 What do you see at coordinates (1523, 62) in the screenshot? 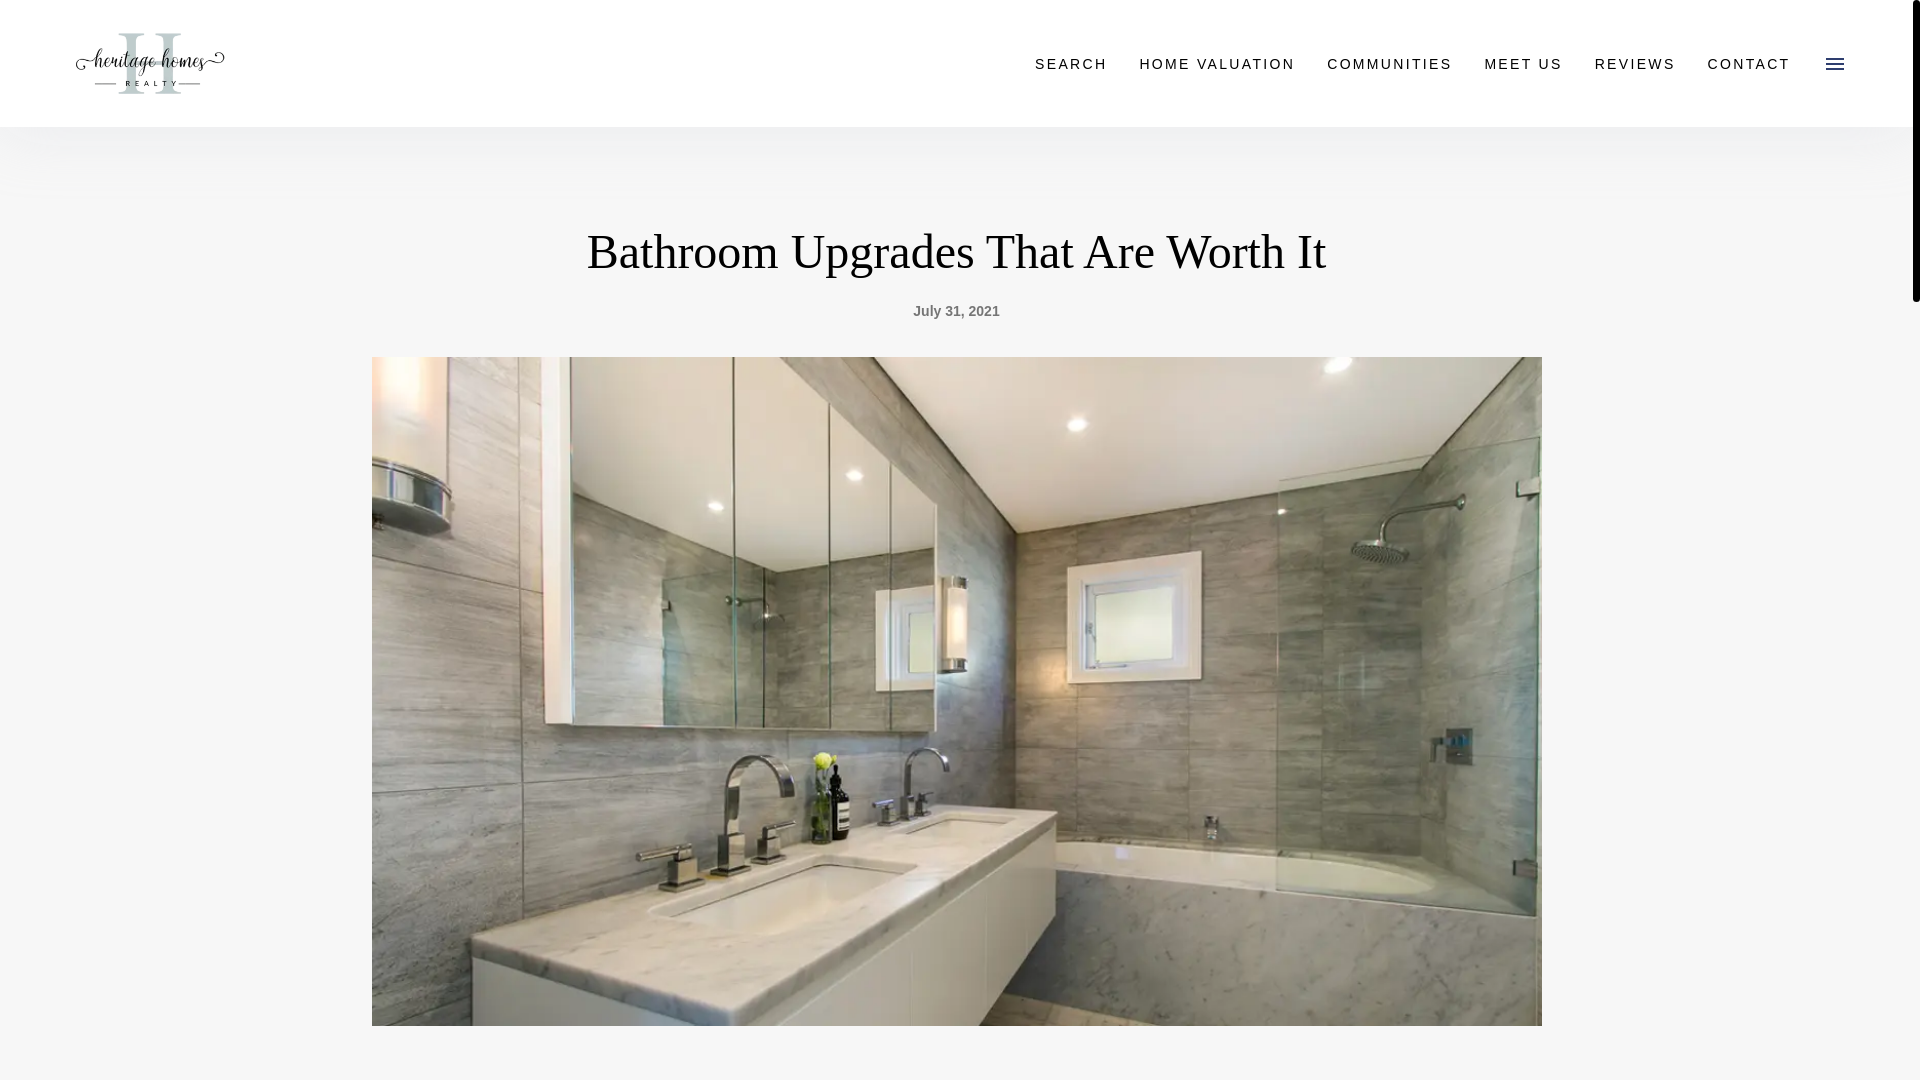
I see `MEET US` at bounding box center [1523, 62].